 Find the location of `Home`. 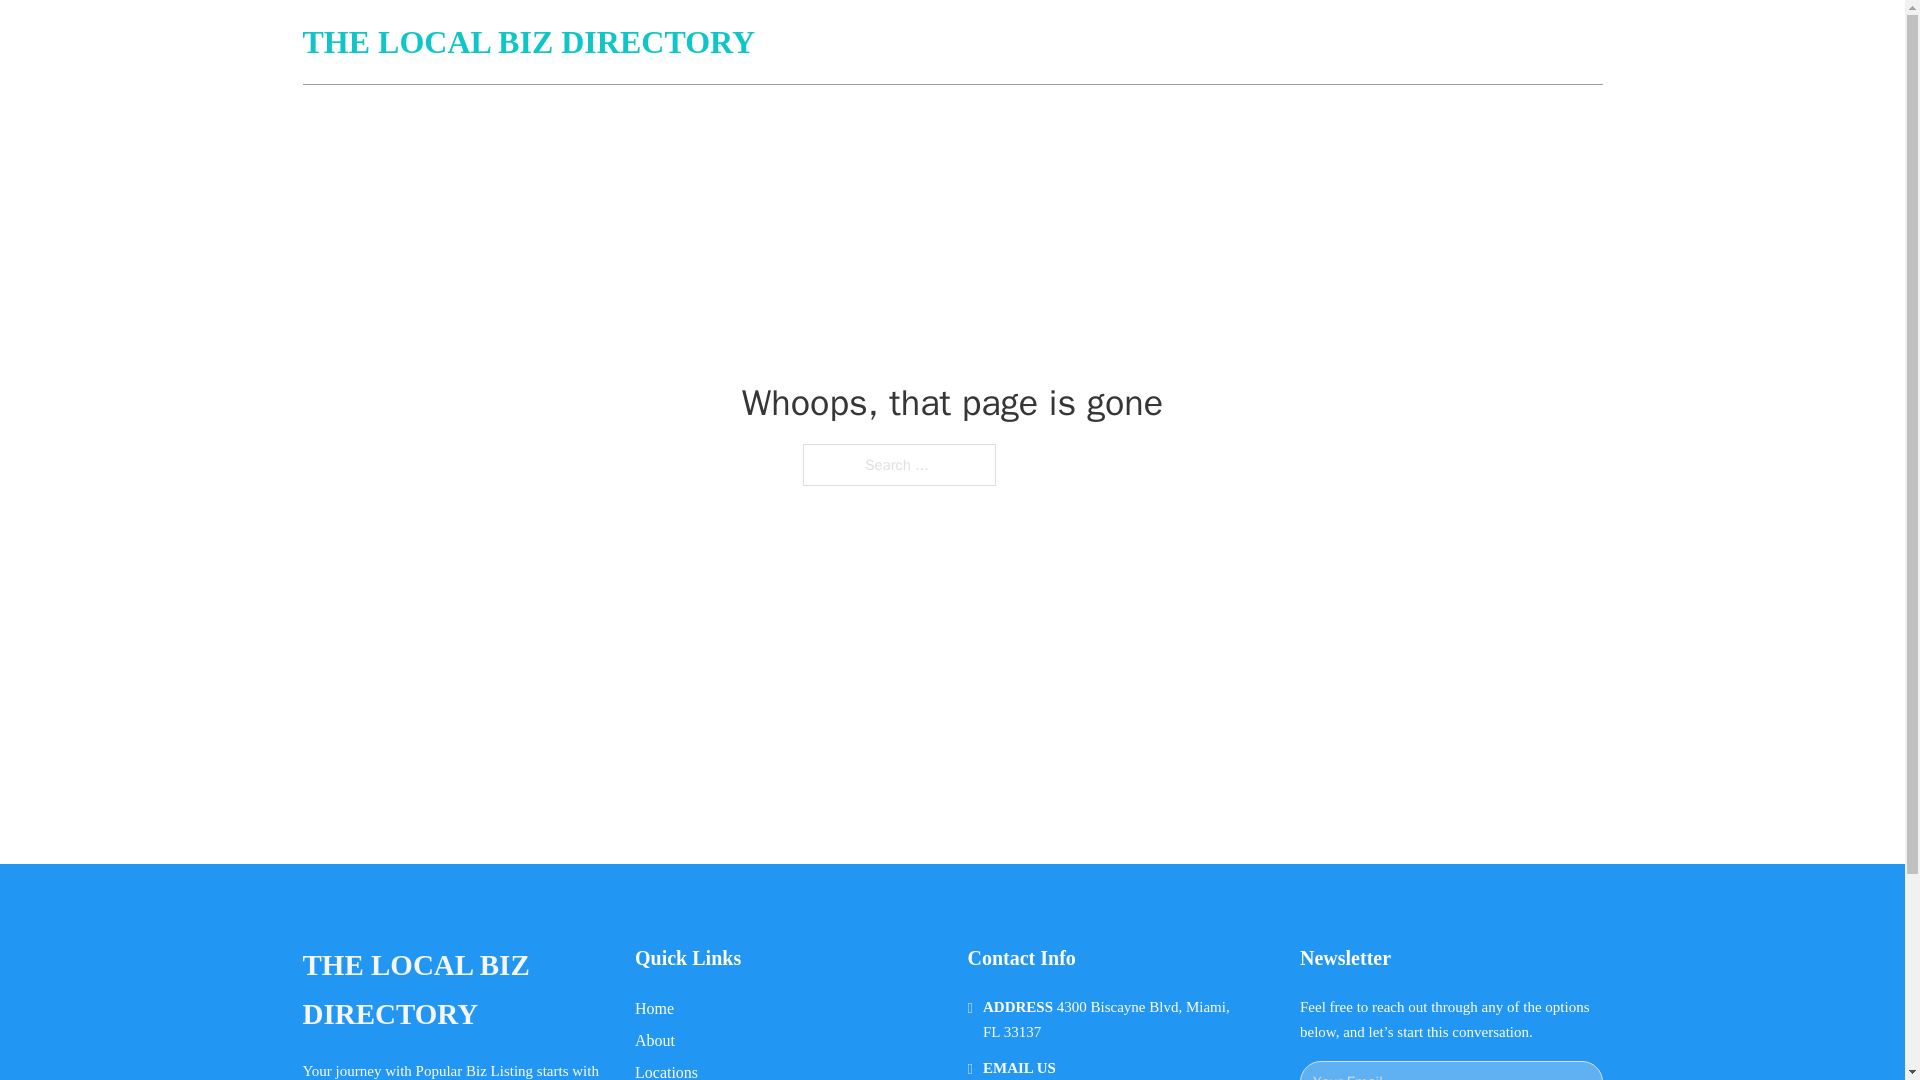

Home is located at coordinates (654, 1008).